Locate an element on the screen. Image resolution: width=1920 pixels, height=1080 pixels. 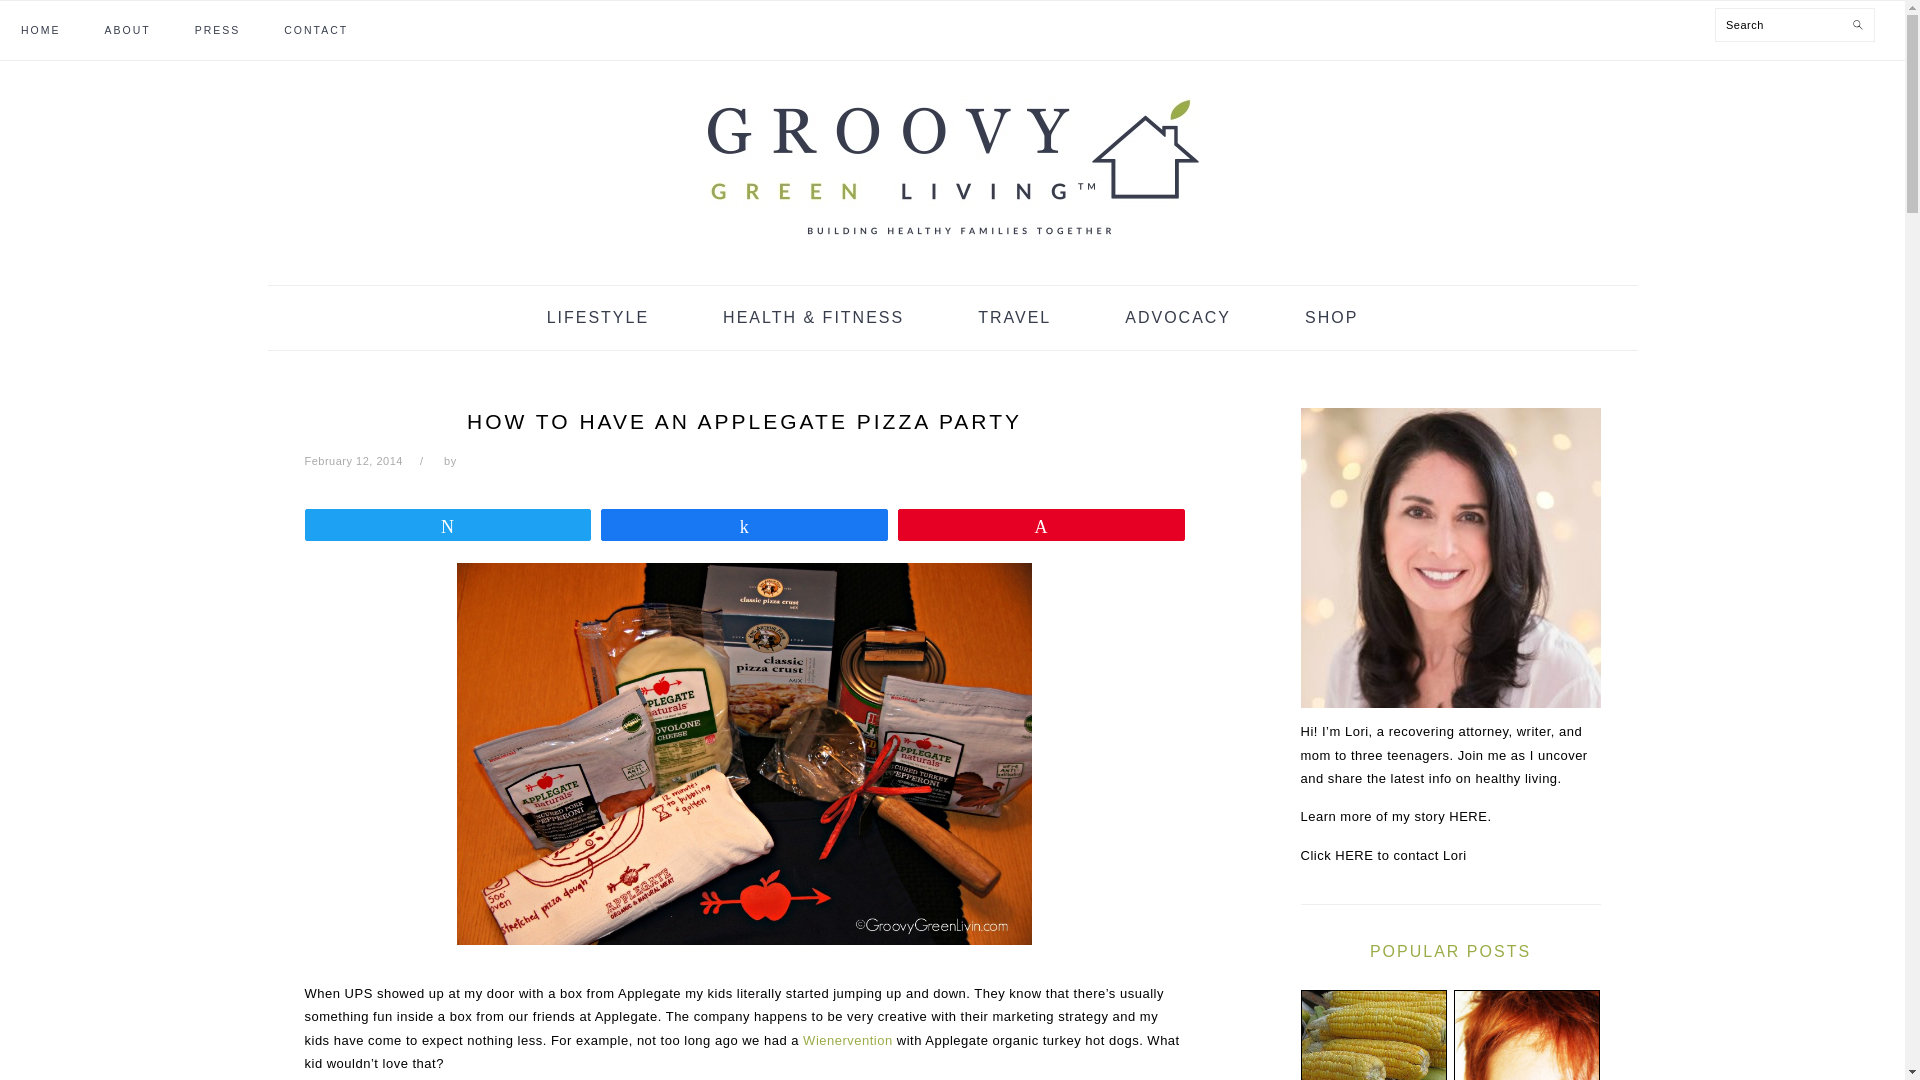
CONTACT is located at coordinates (316, 30).